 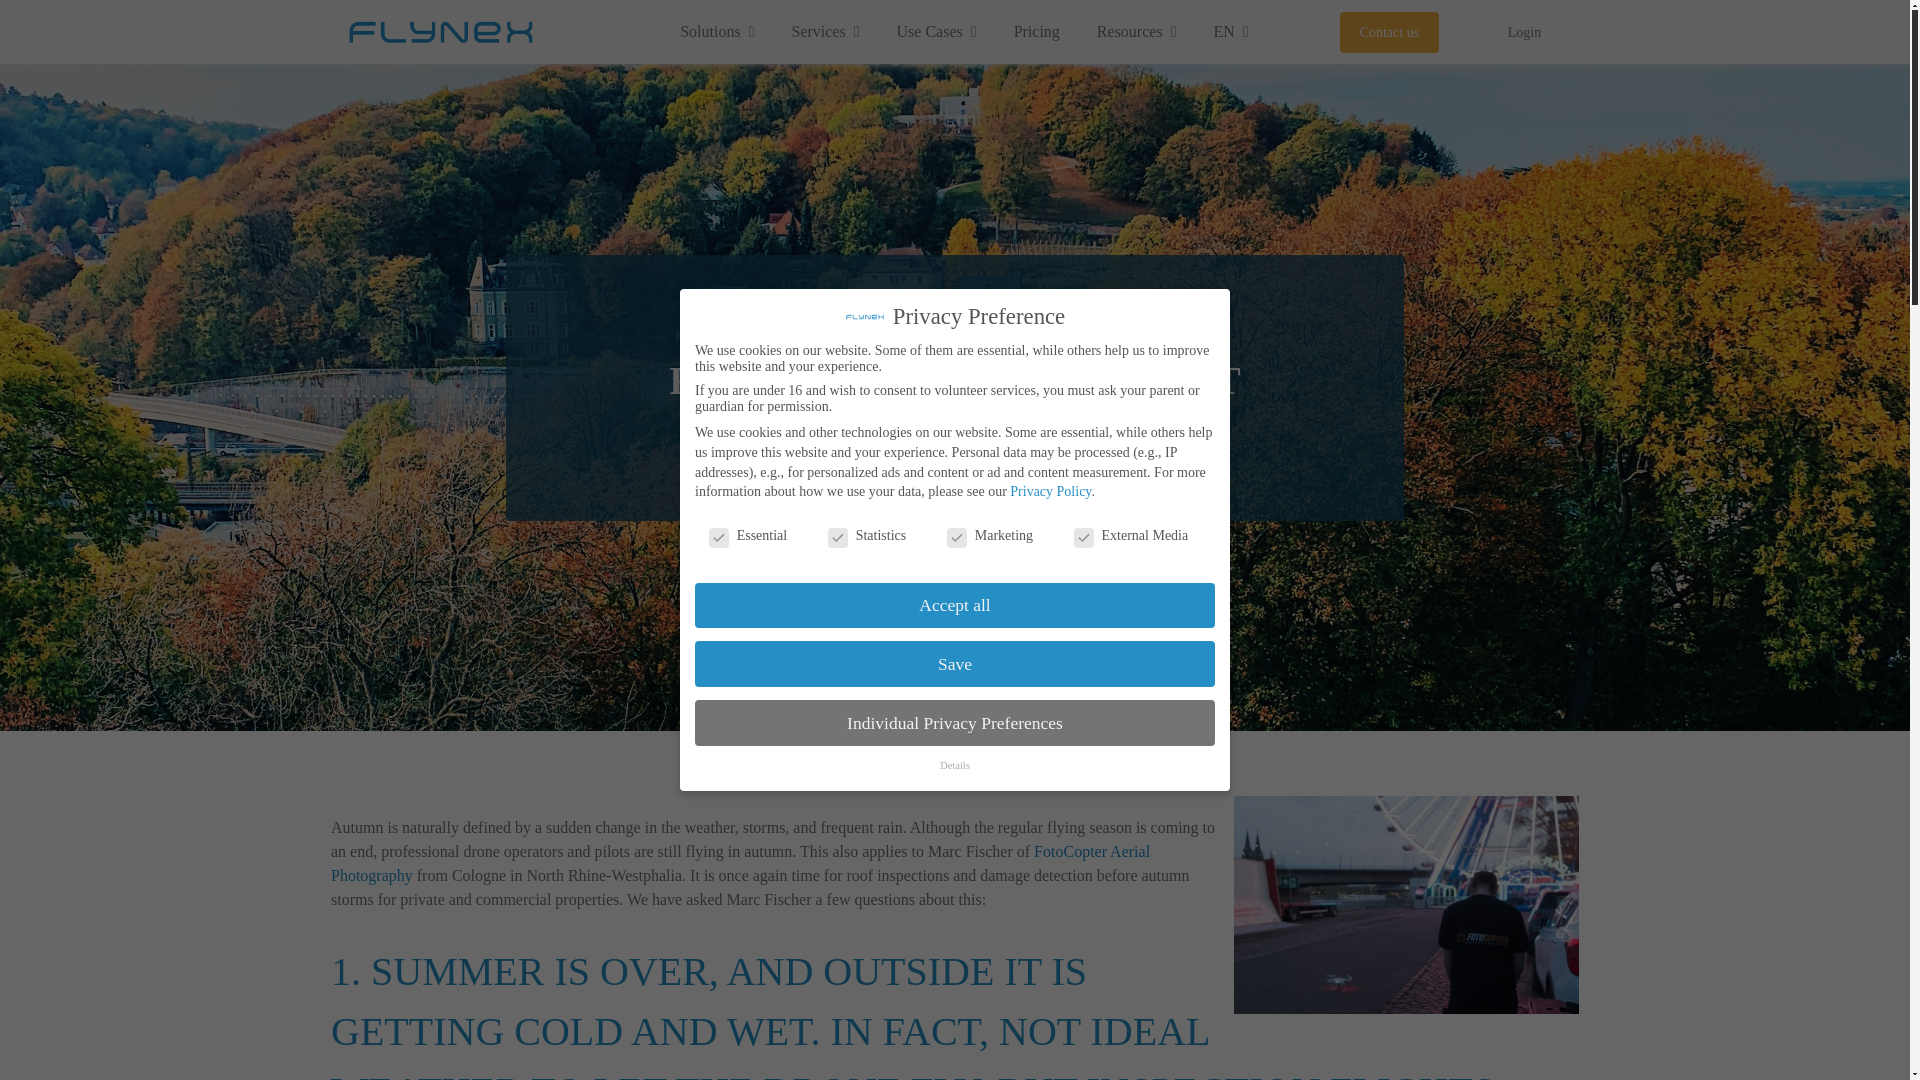 What do you see at coordinates (1524, 32) in the screenshot?
I see `Login` at bounding box center [1524, 32].